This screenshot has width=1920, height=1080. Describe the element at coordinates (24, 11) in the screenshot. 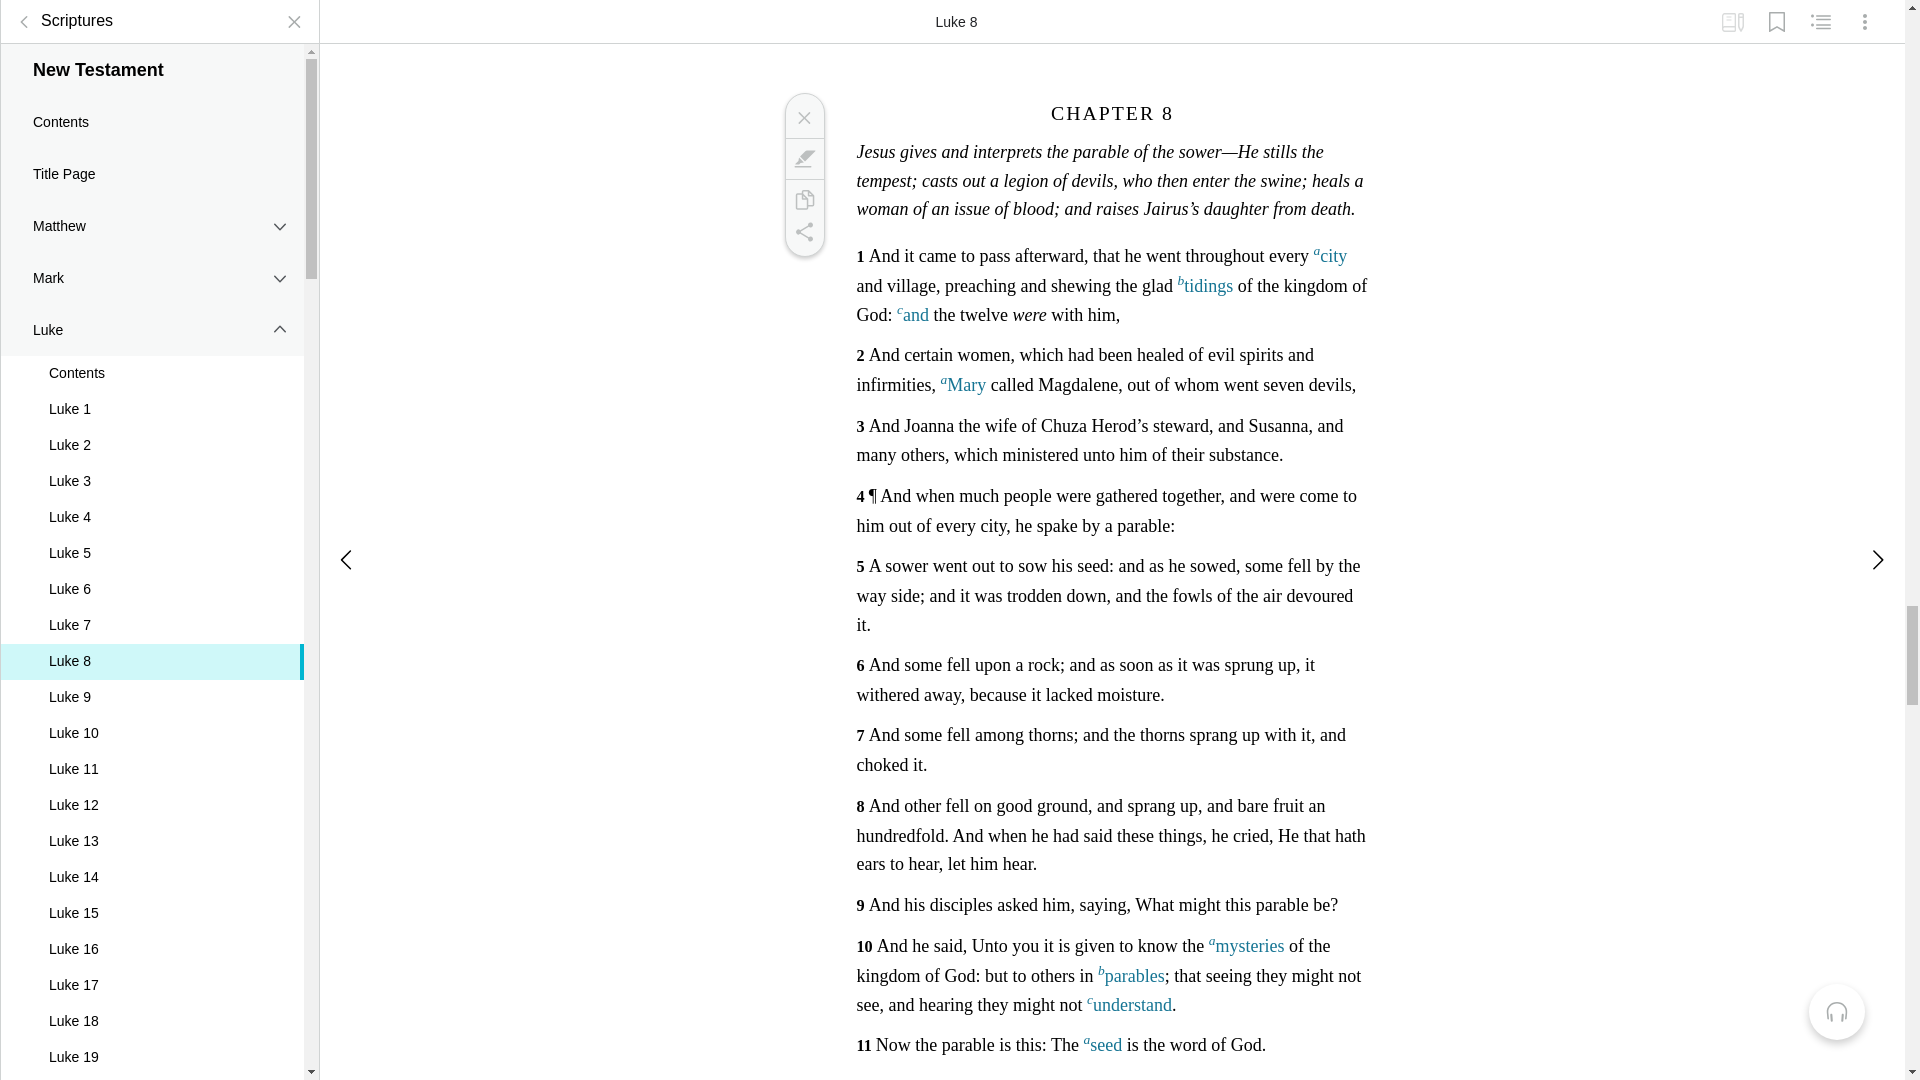

I see `Table of Contents` at that location.